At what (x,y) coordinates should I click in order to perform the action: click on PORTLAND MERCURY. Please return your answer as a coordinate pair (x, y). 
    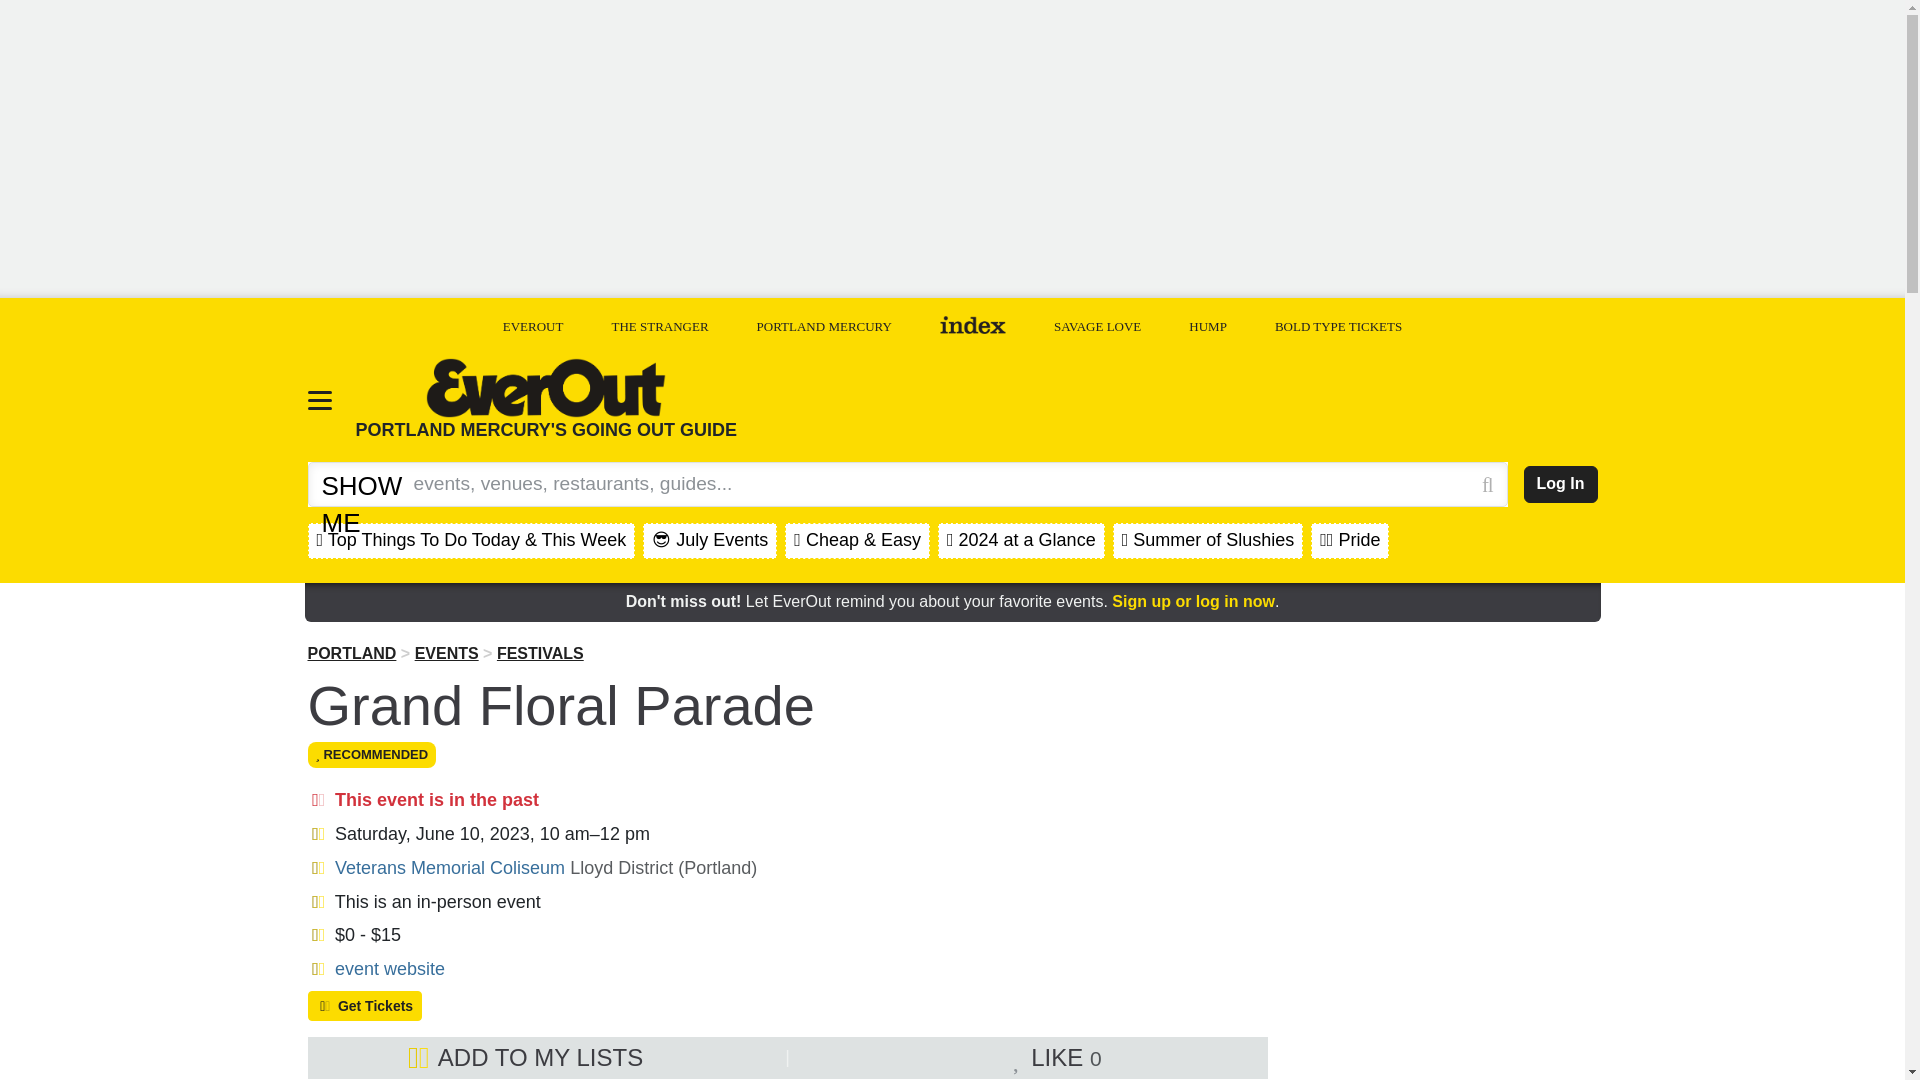
    Looking at the image, I should click on (824, 326).